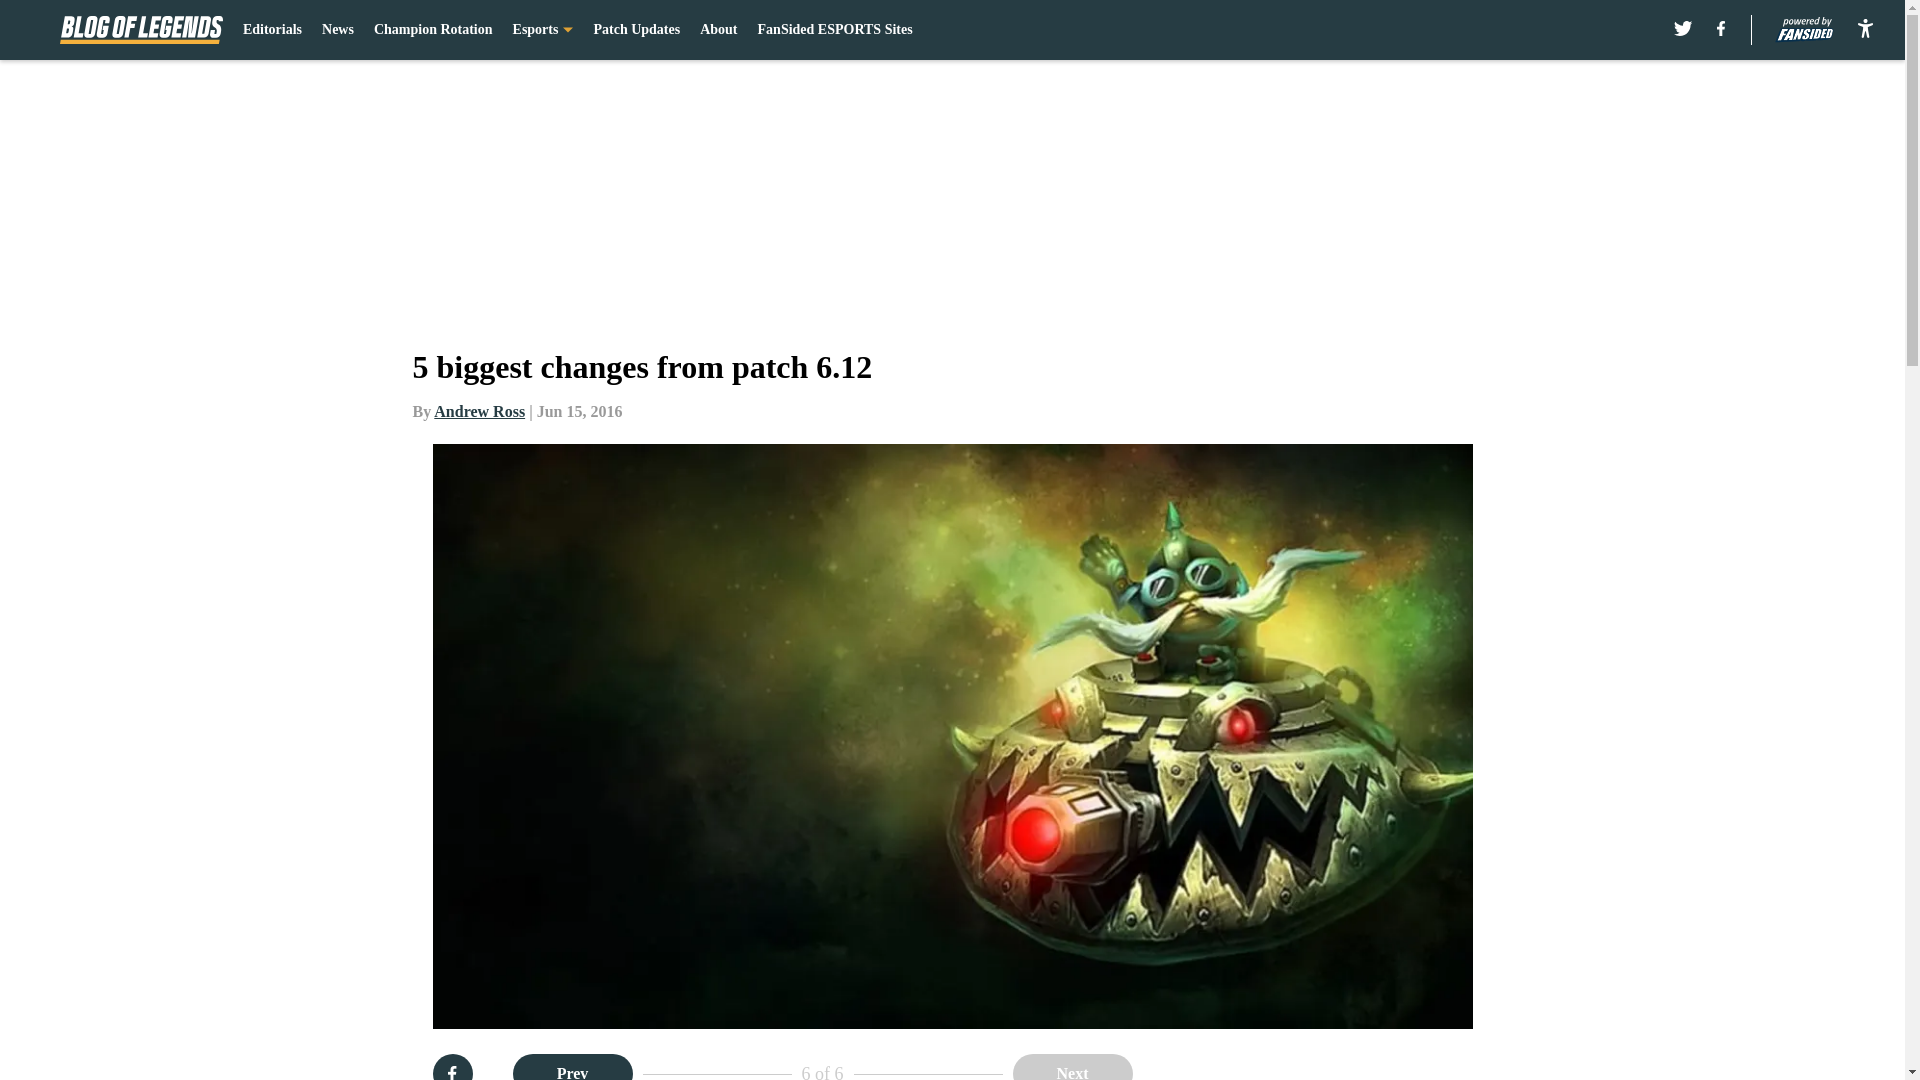 This screenshot has width=1920, height=1080. What do you see at coordinates (1072, 1067) in the screenshot?
I see `Next` at bounding box center [1072, 1067].